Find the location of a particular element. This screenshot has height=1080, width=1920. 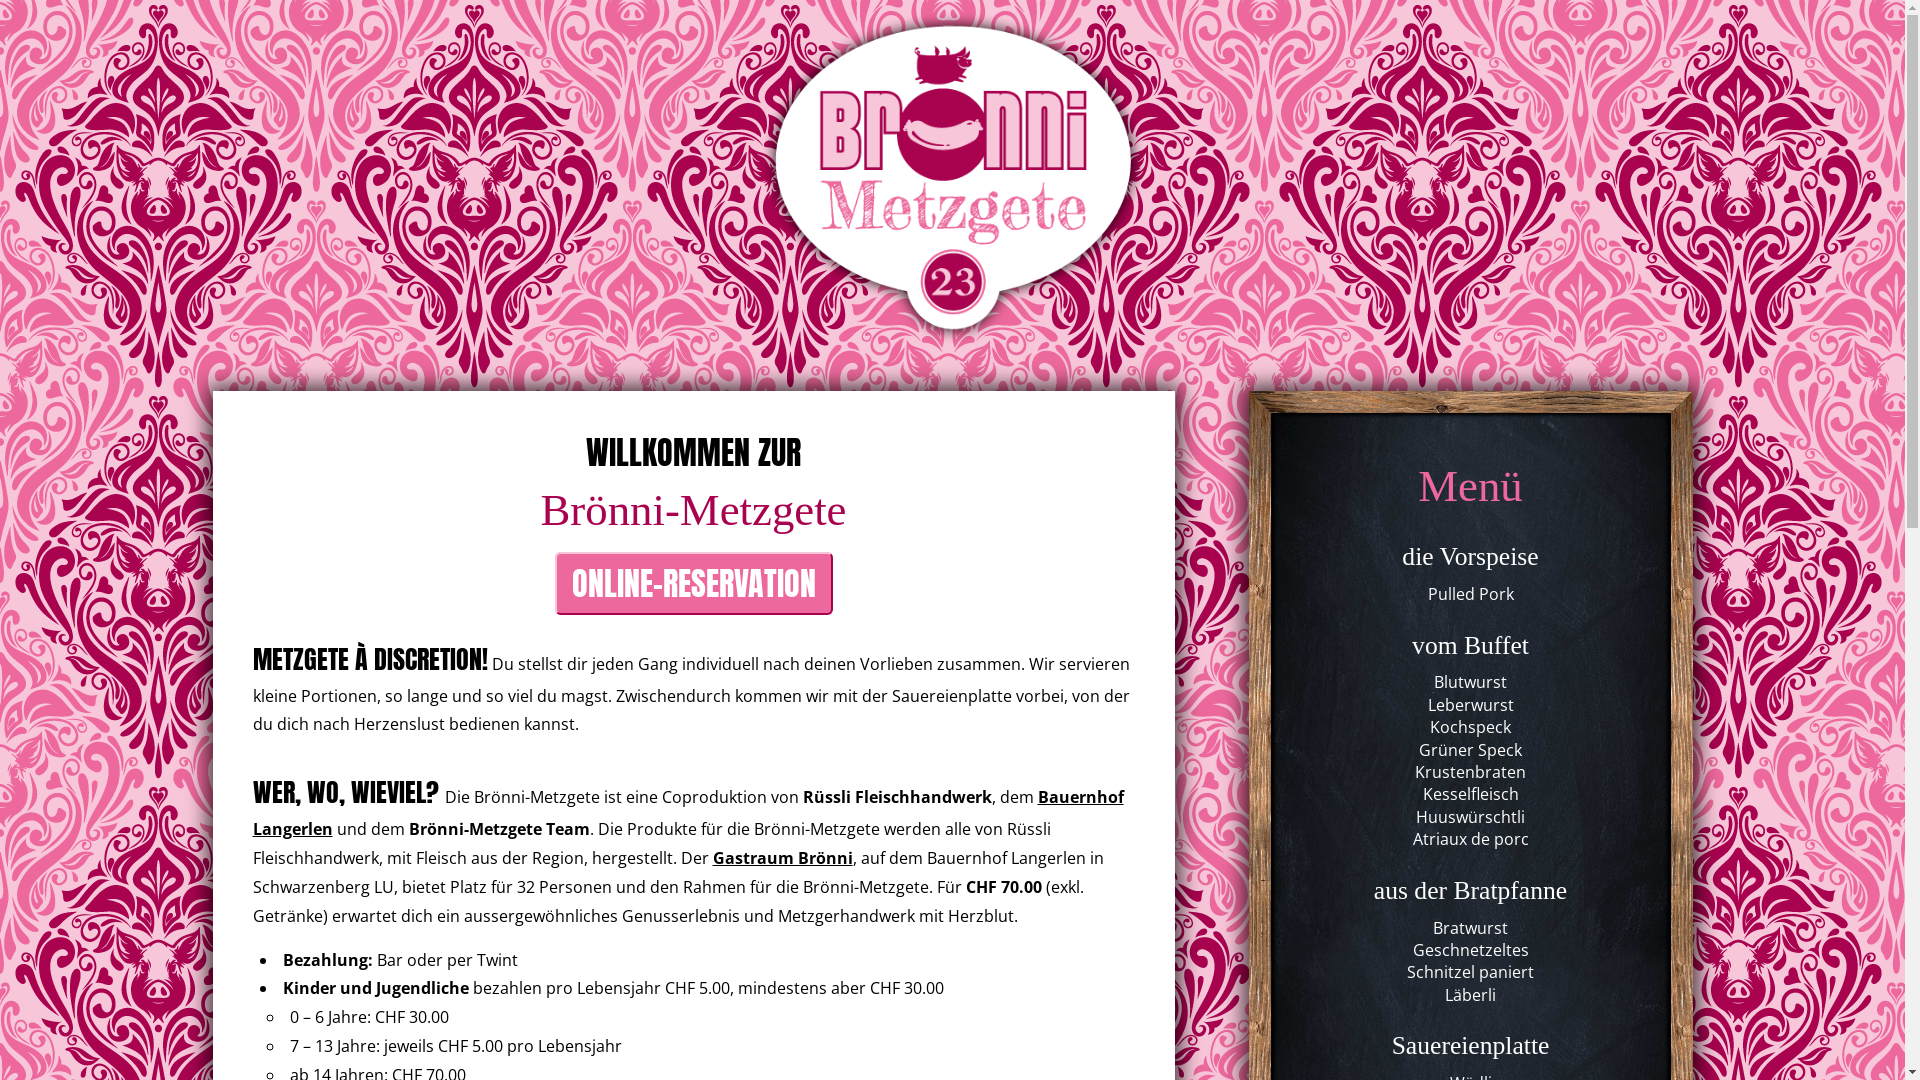

ONLINE-RESERVATION is located at coordinates (693, 584).